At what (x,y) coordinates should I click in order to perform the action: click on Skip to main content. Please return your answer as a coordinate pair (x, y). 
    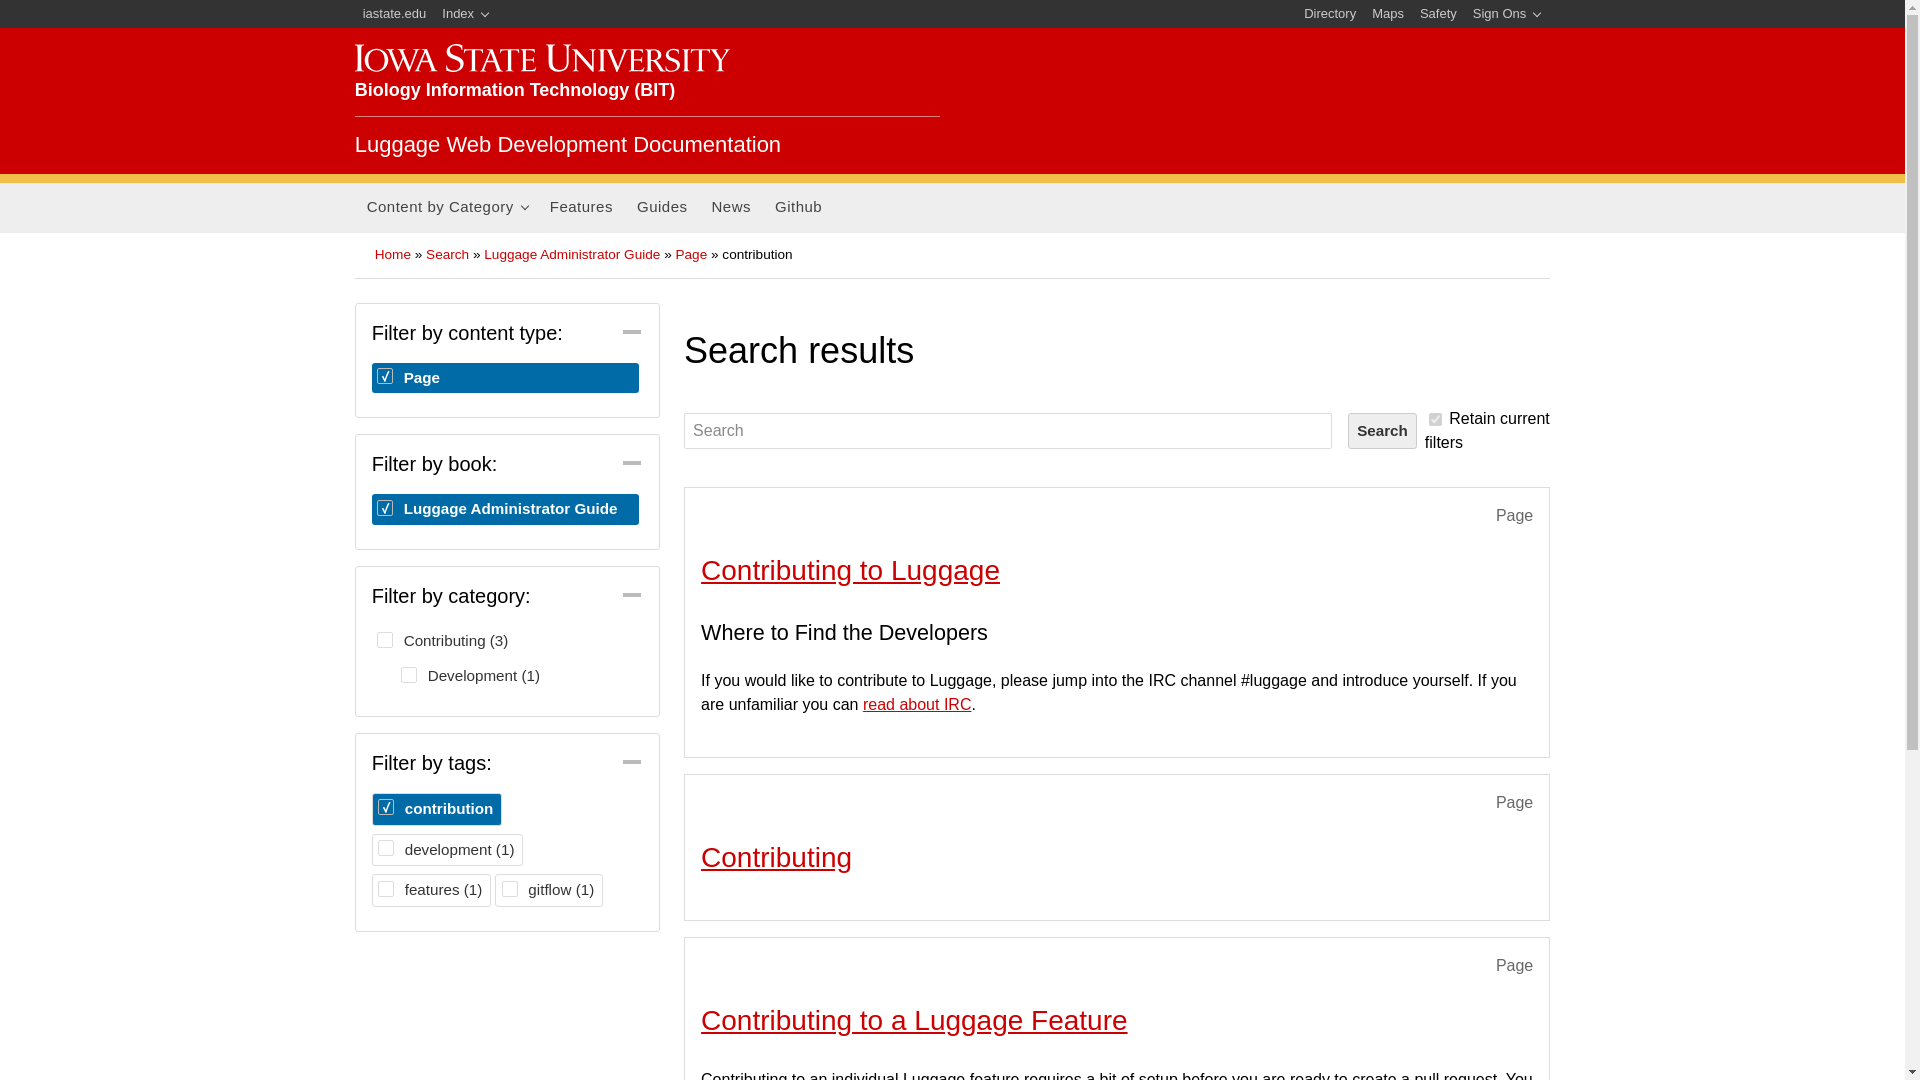
    Looking at the image, I should click on (904, 2).